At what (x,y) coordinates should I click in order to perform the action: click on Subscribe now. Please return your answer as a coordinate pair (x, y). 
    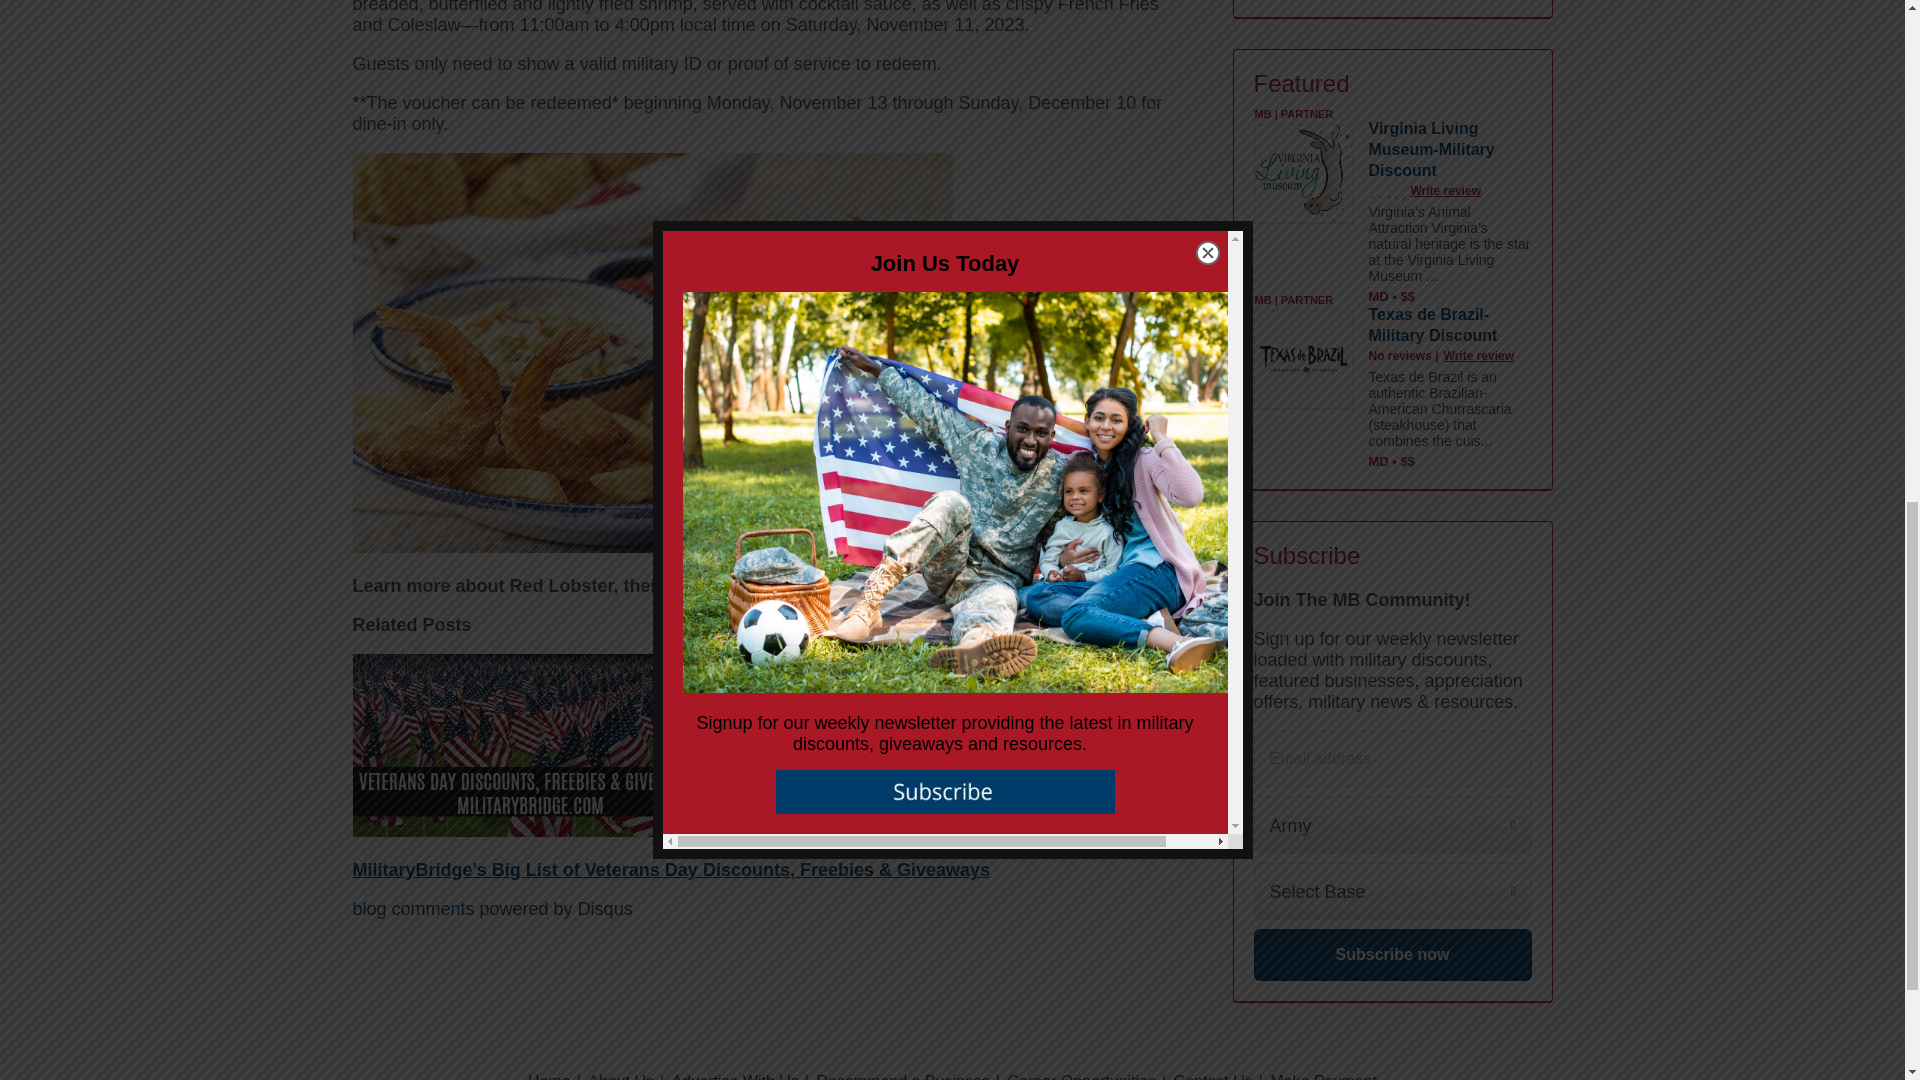
    Looking at the image, I should click on (1392, 954).